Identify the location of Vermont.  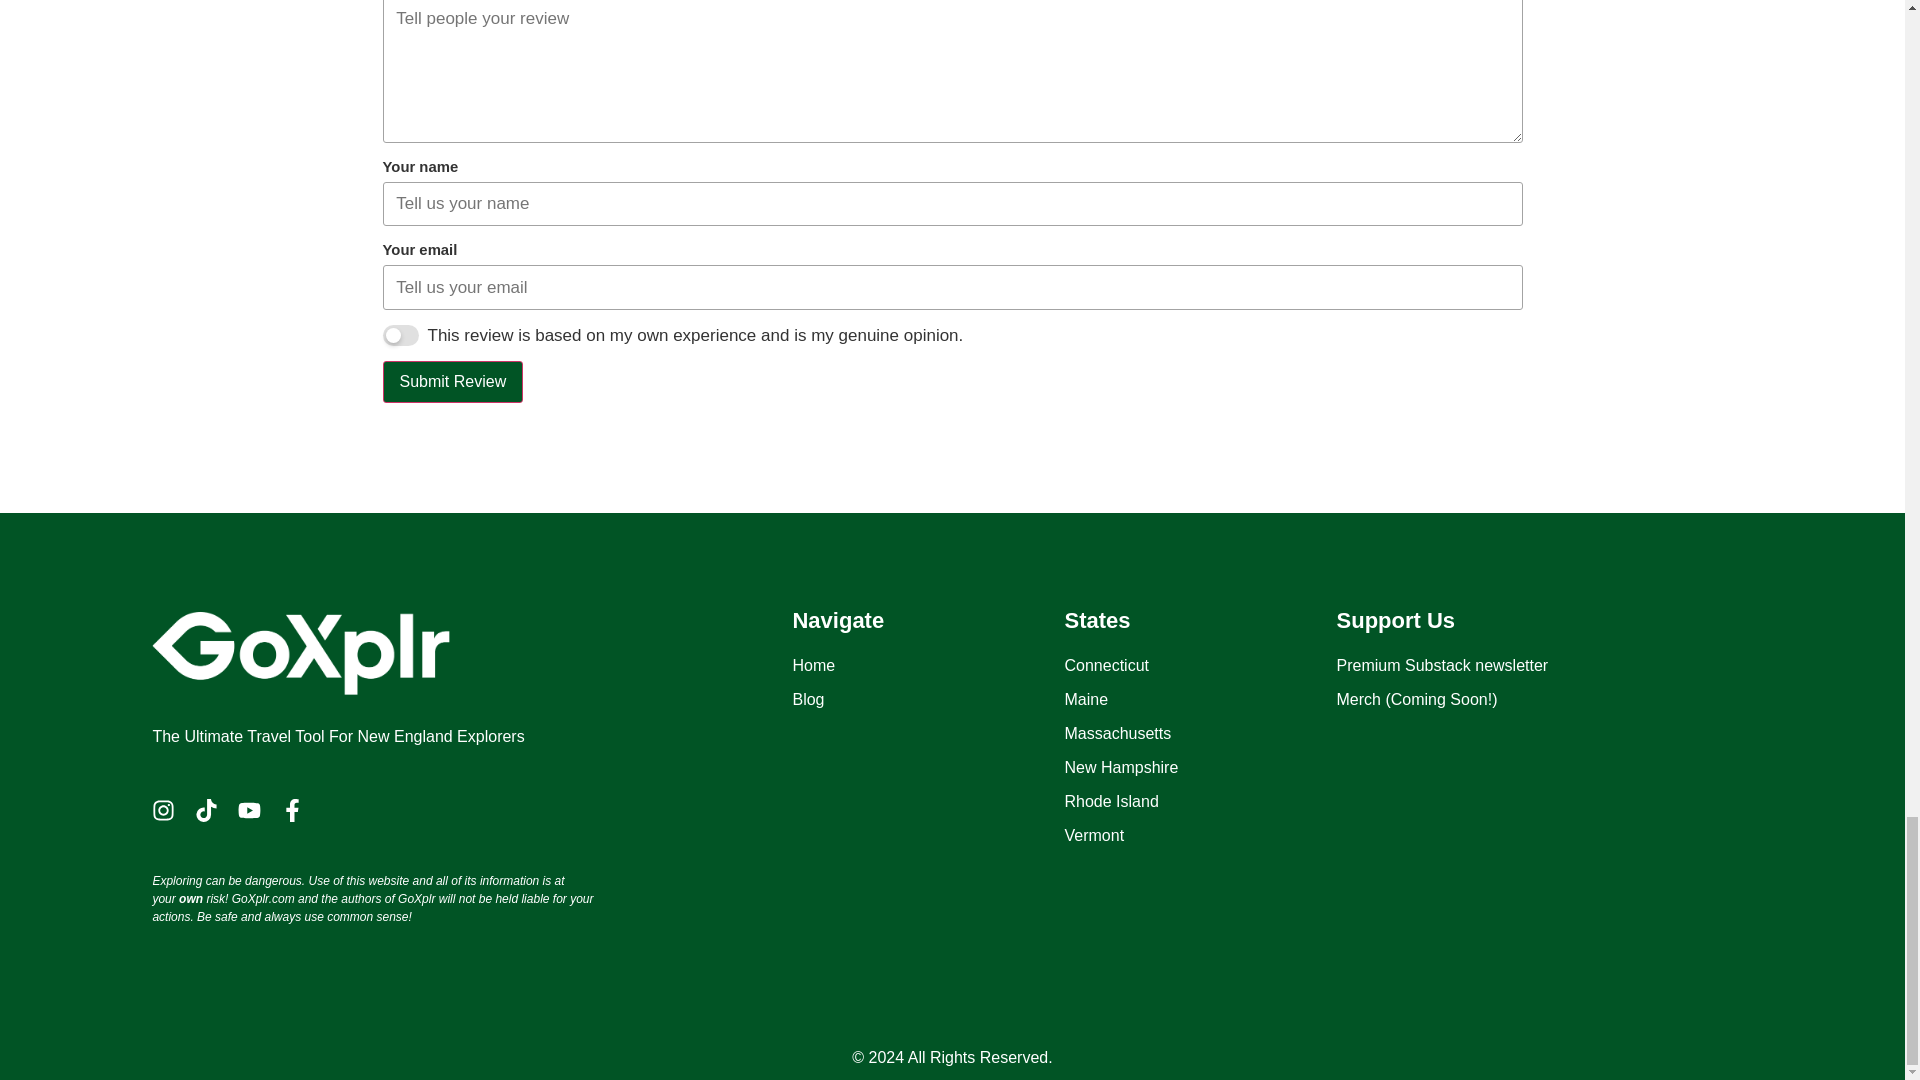
(1200, 836).